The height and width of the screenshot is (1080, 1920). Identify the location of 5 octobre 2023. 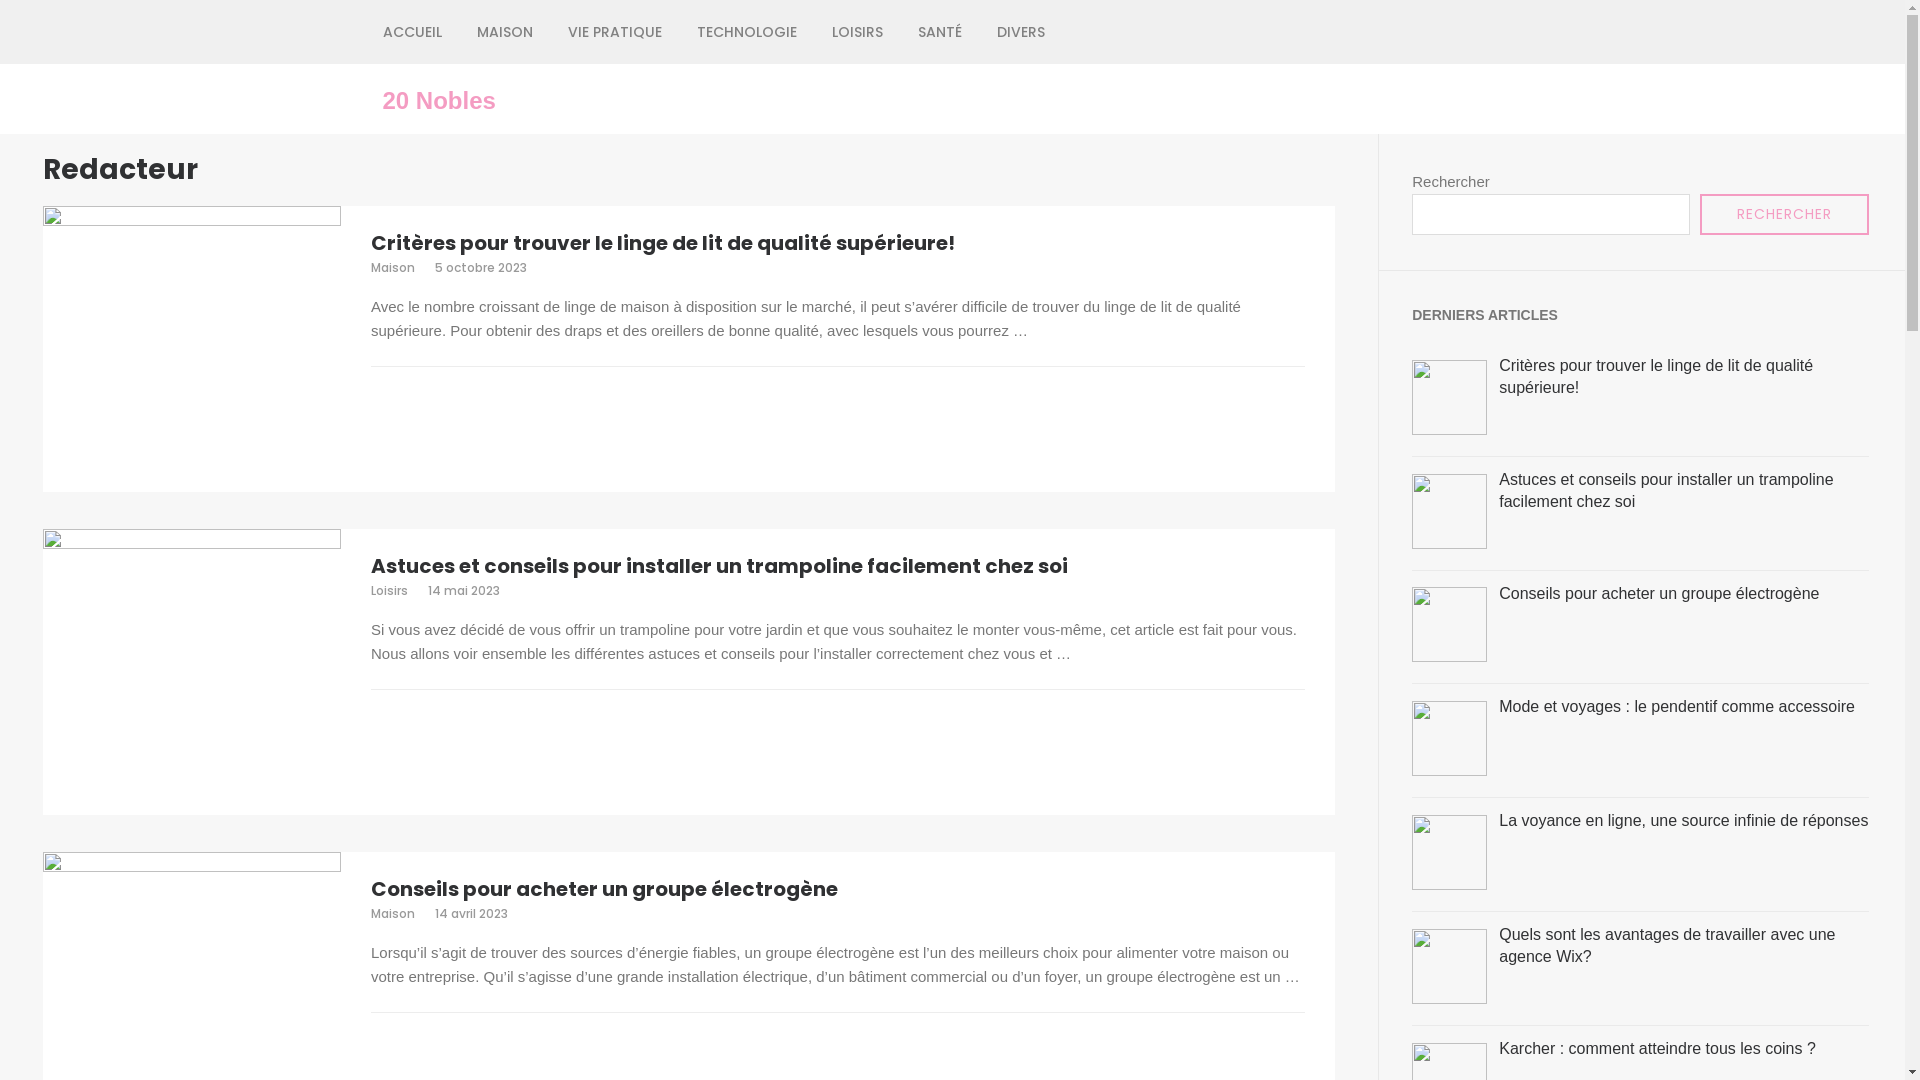
(481, 268).